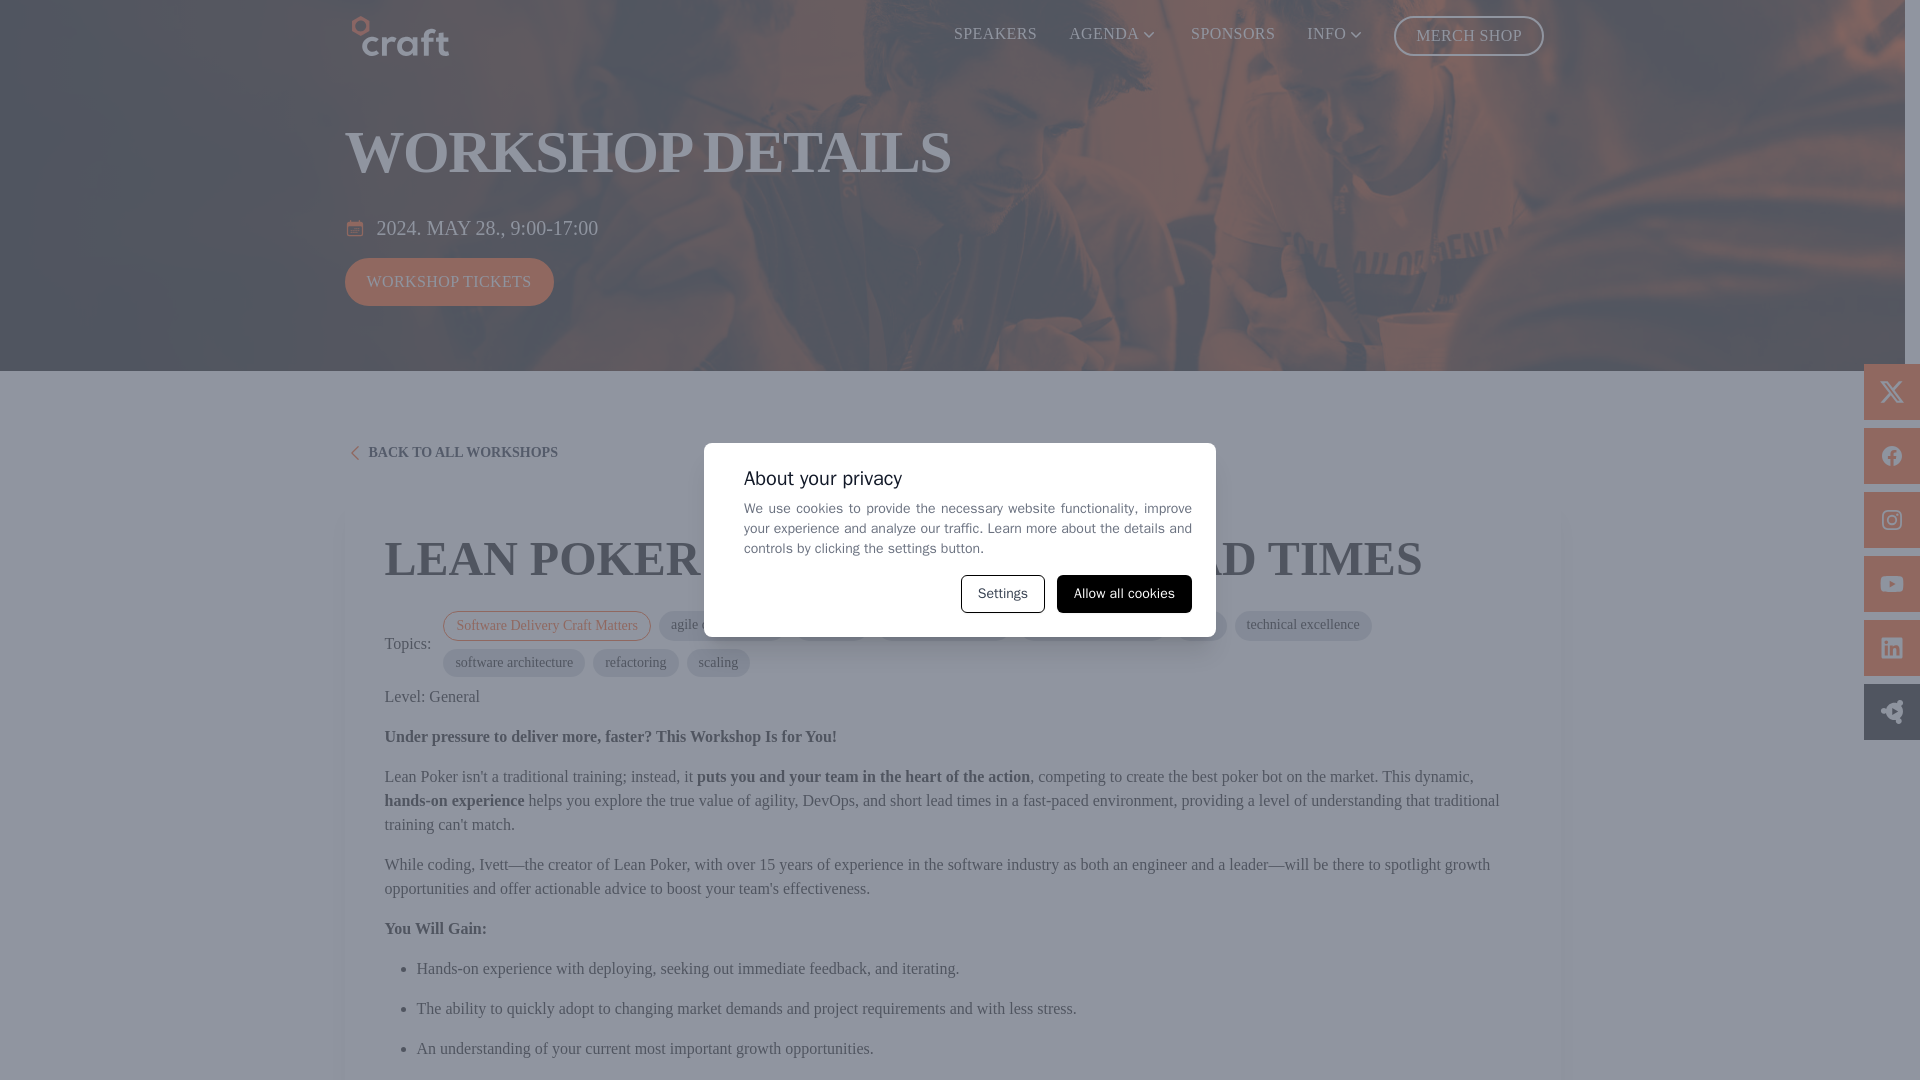 The image size is (1920, 1080). What do you see at coordinates (1124, 594) in the screenshot?
I see `Allow all cookies` at bounding box center [1124, 594].